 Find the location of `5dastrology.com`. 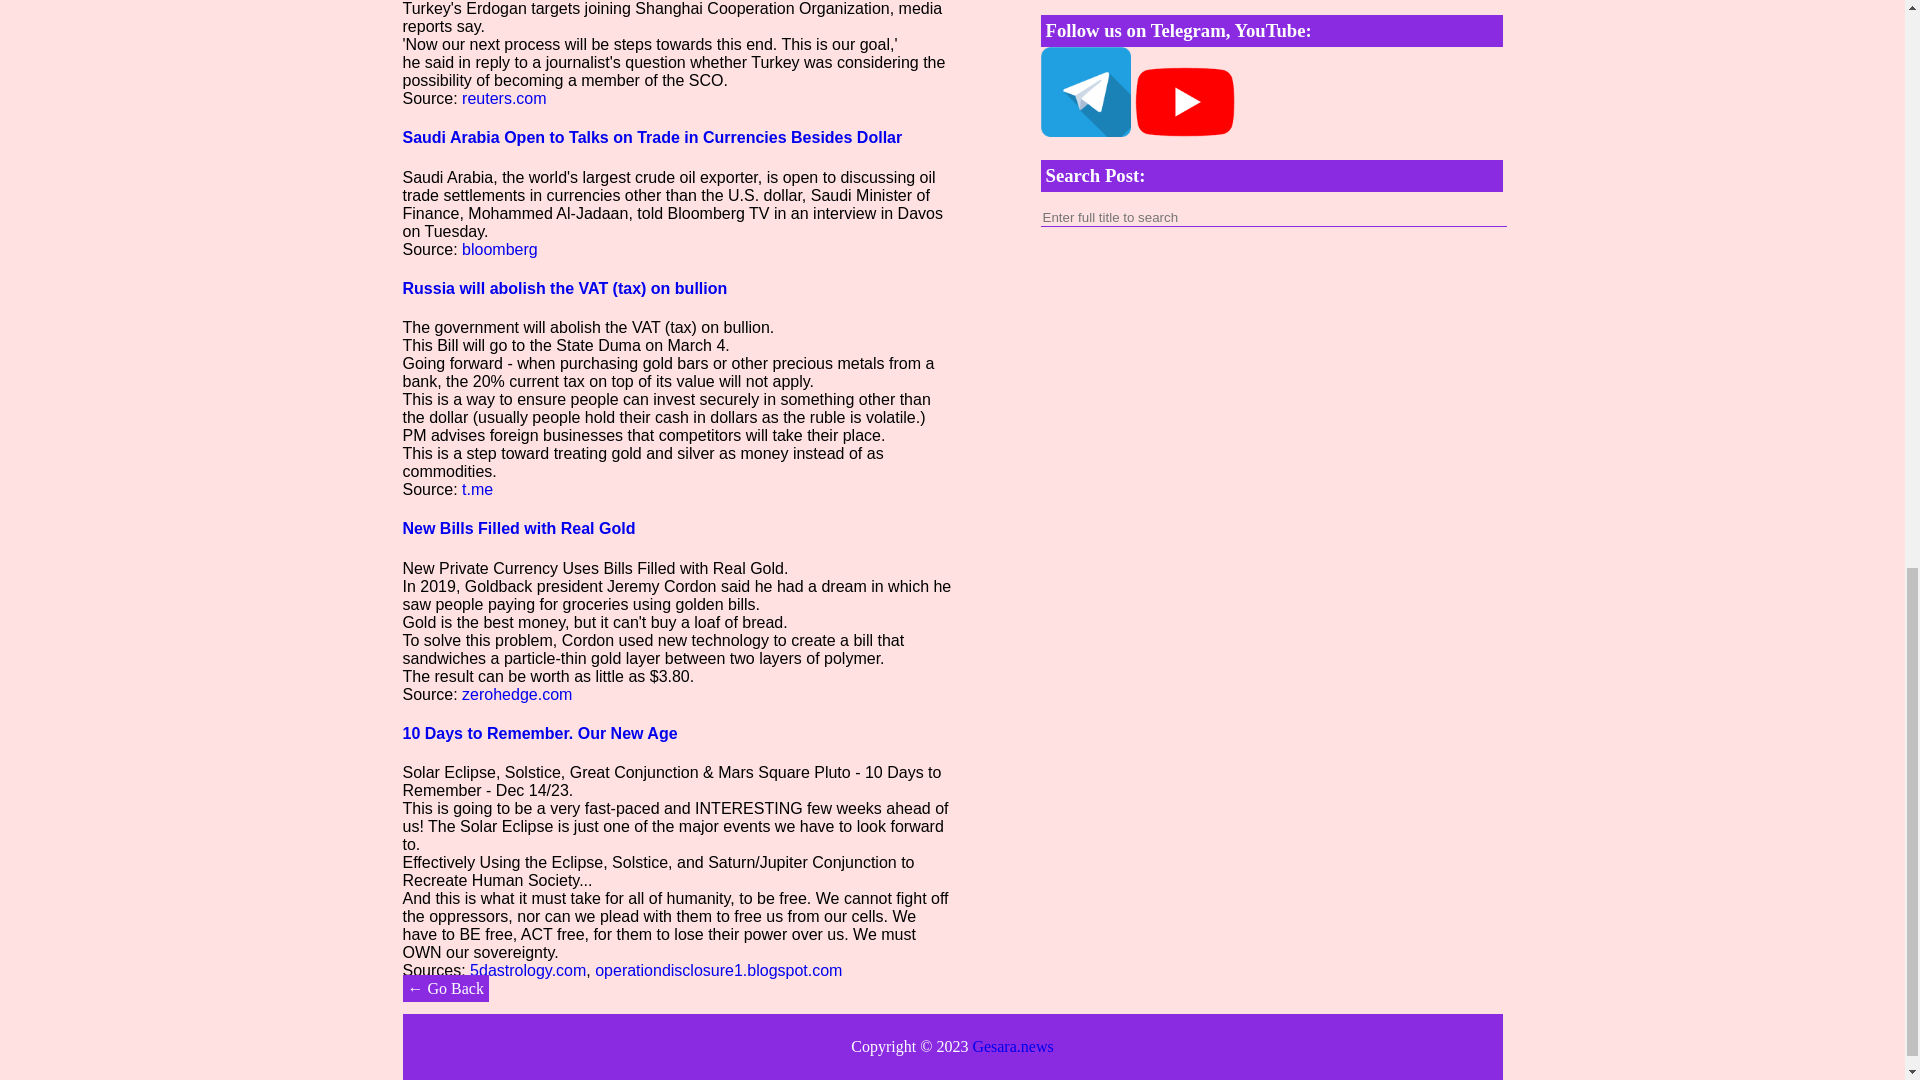

5dastrology.com is located at coordinates (528, 970).